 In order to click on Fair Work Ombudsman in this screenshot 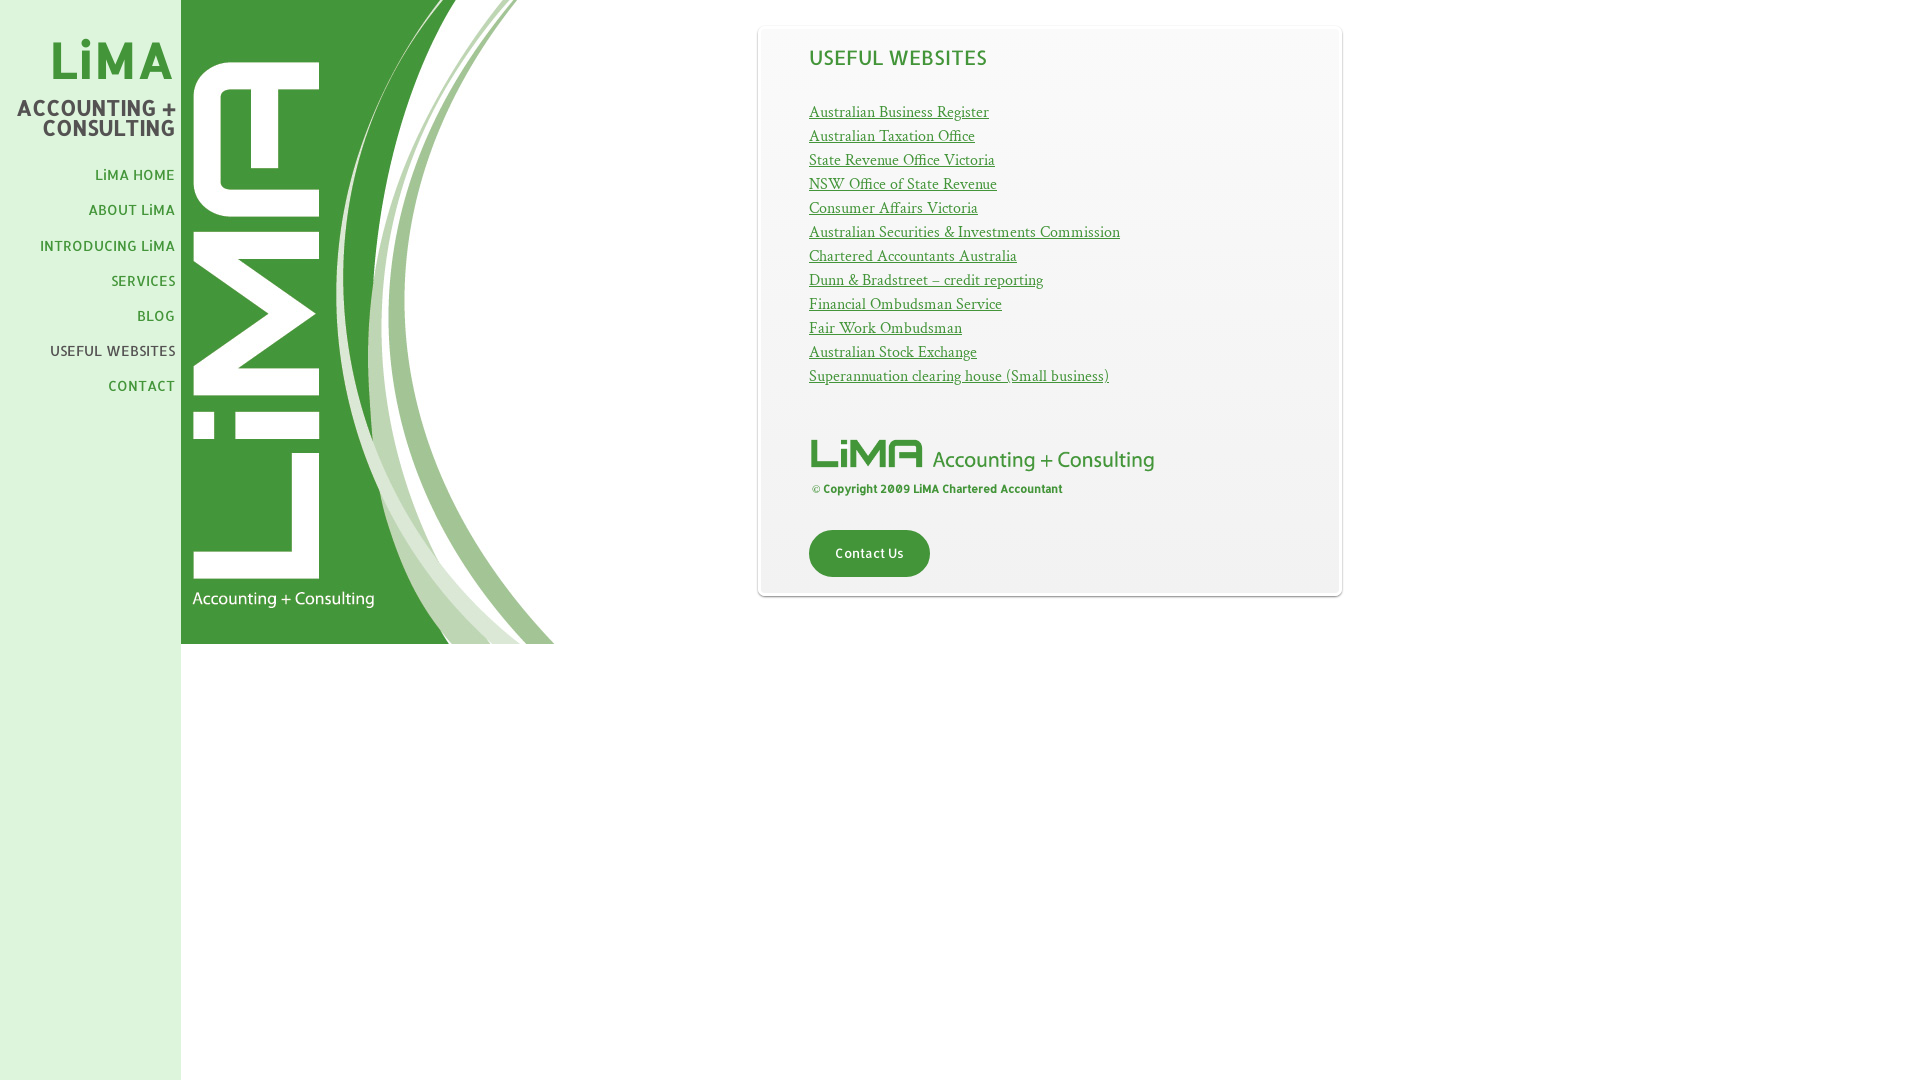, I will do `click(886, 328)`.